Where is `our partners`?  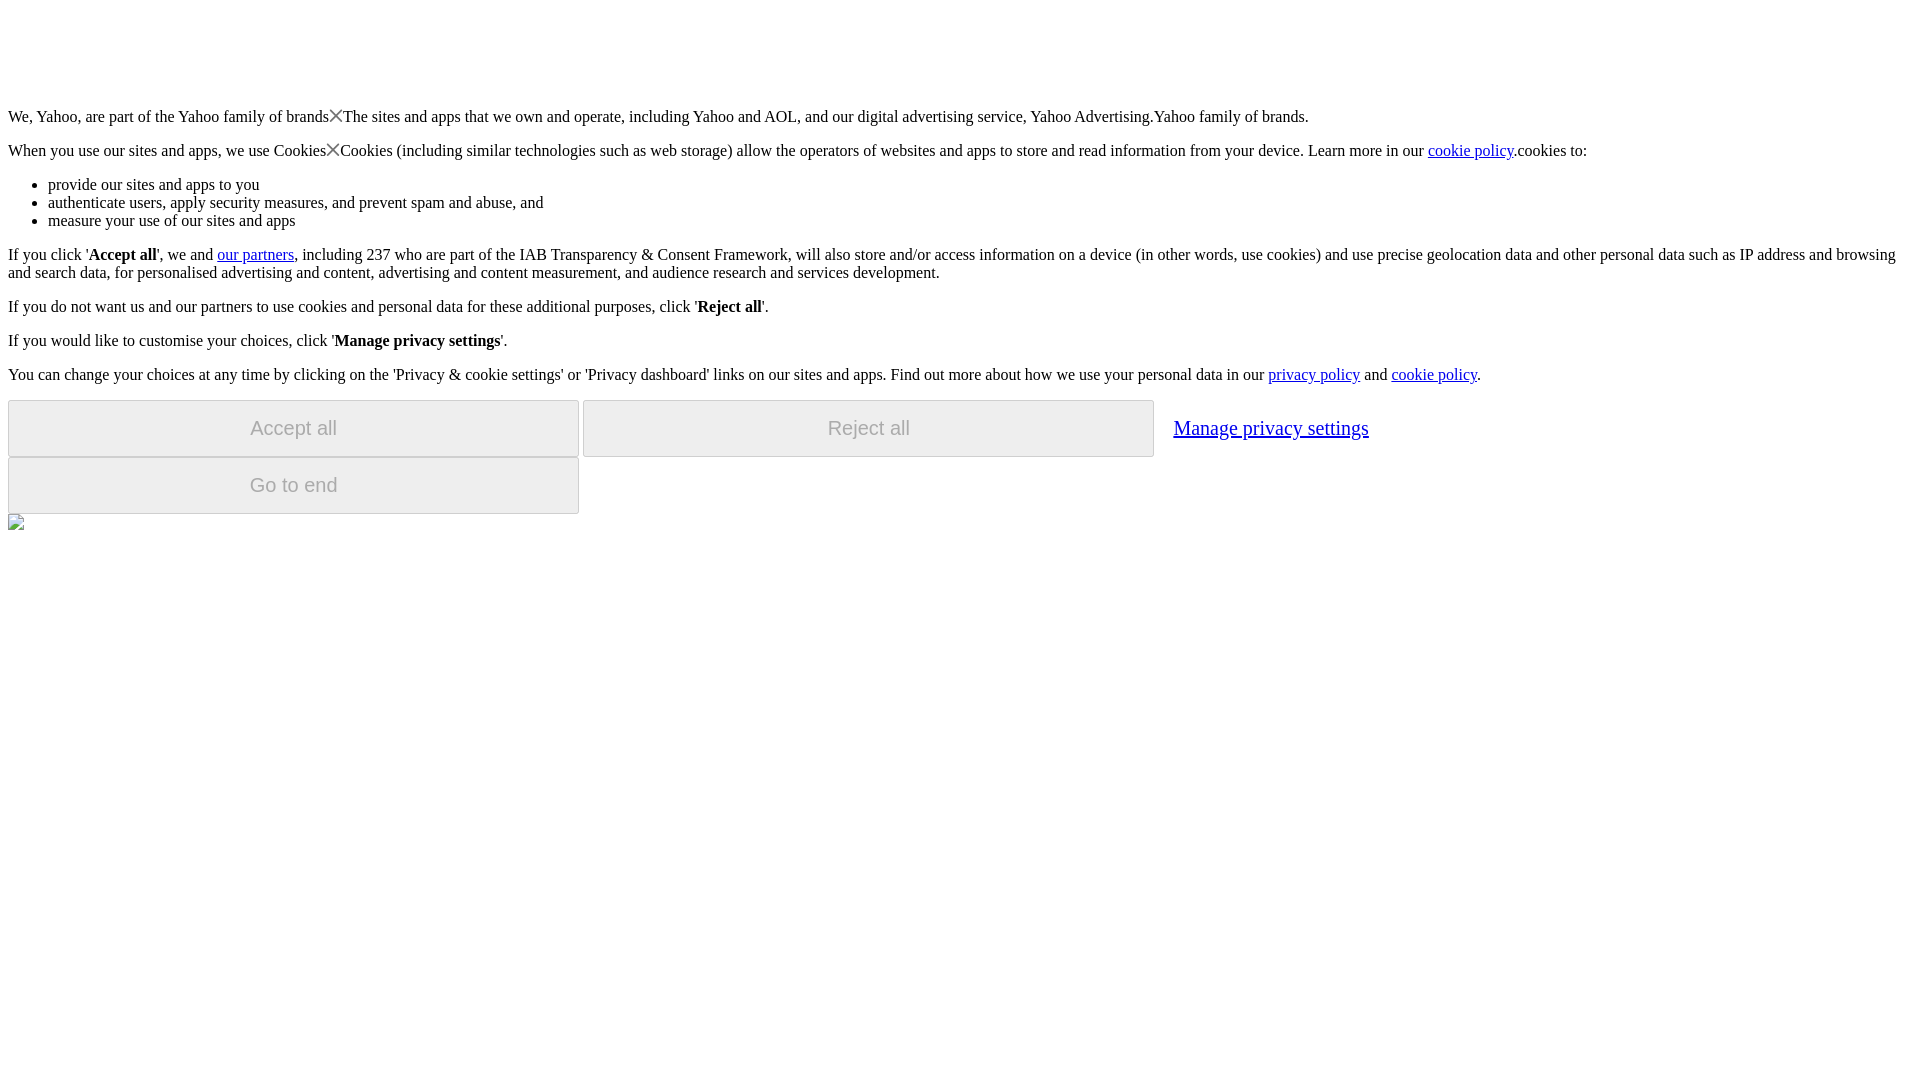
our partners is located at coordinates (254, 254).